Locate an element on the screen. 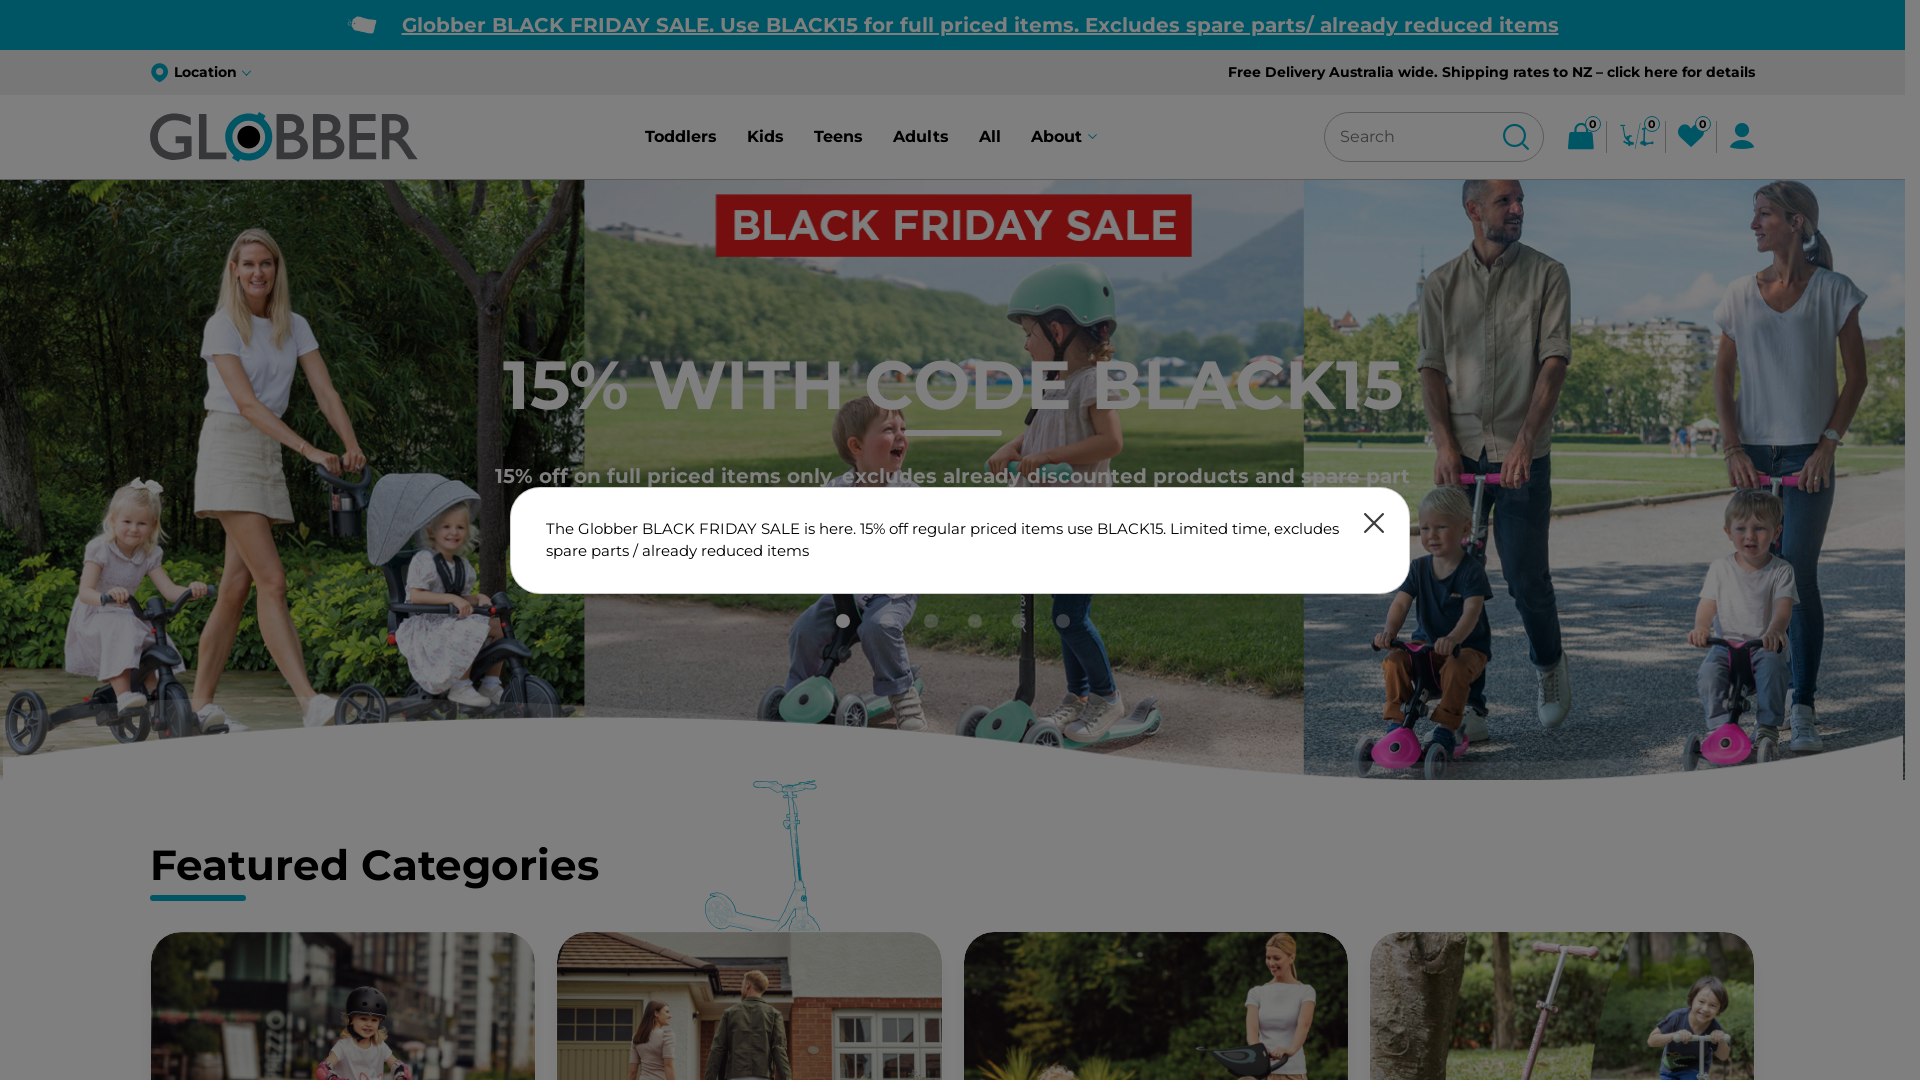 The height and width of the screenshot is (1080, 1920). Kids is located at coordinates (766, 137).